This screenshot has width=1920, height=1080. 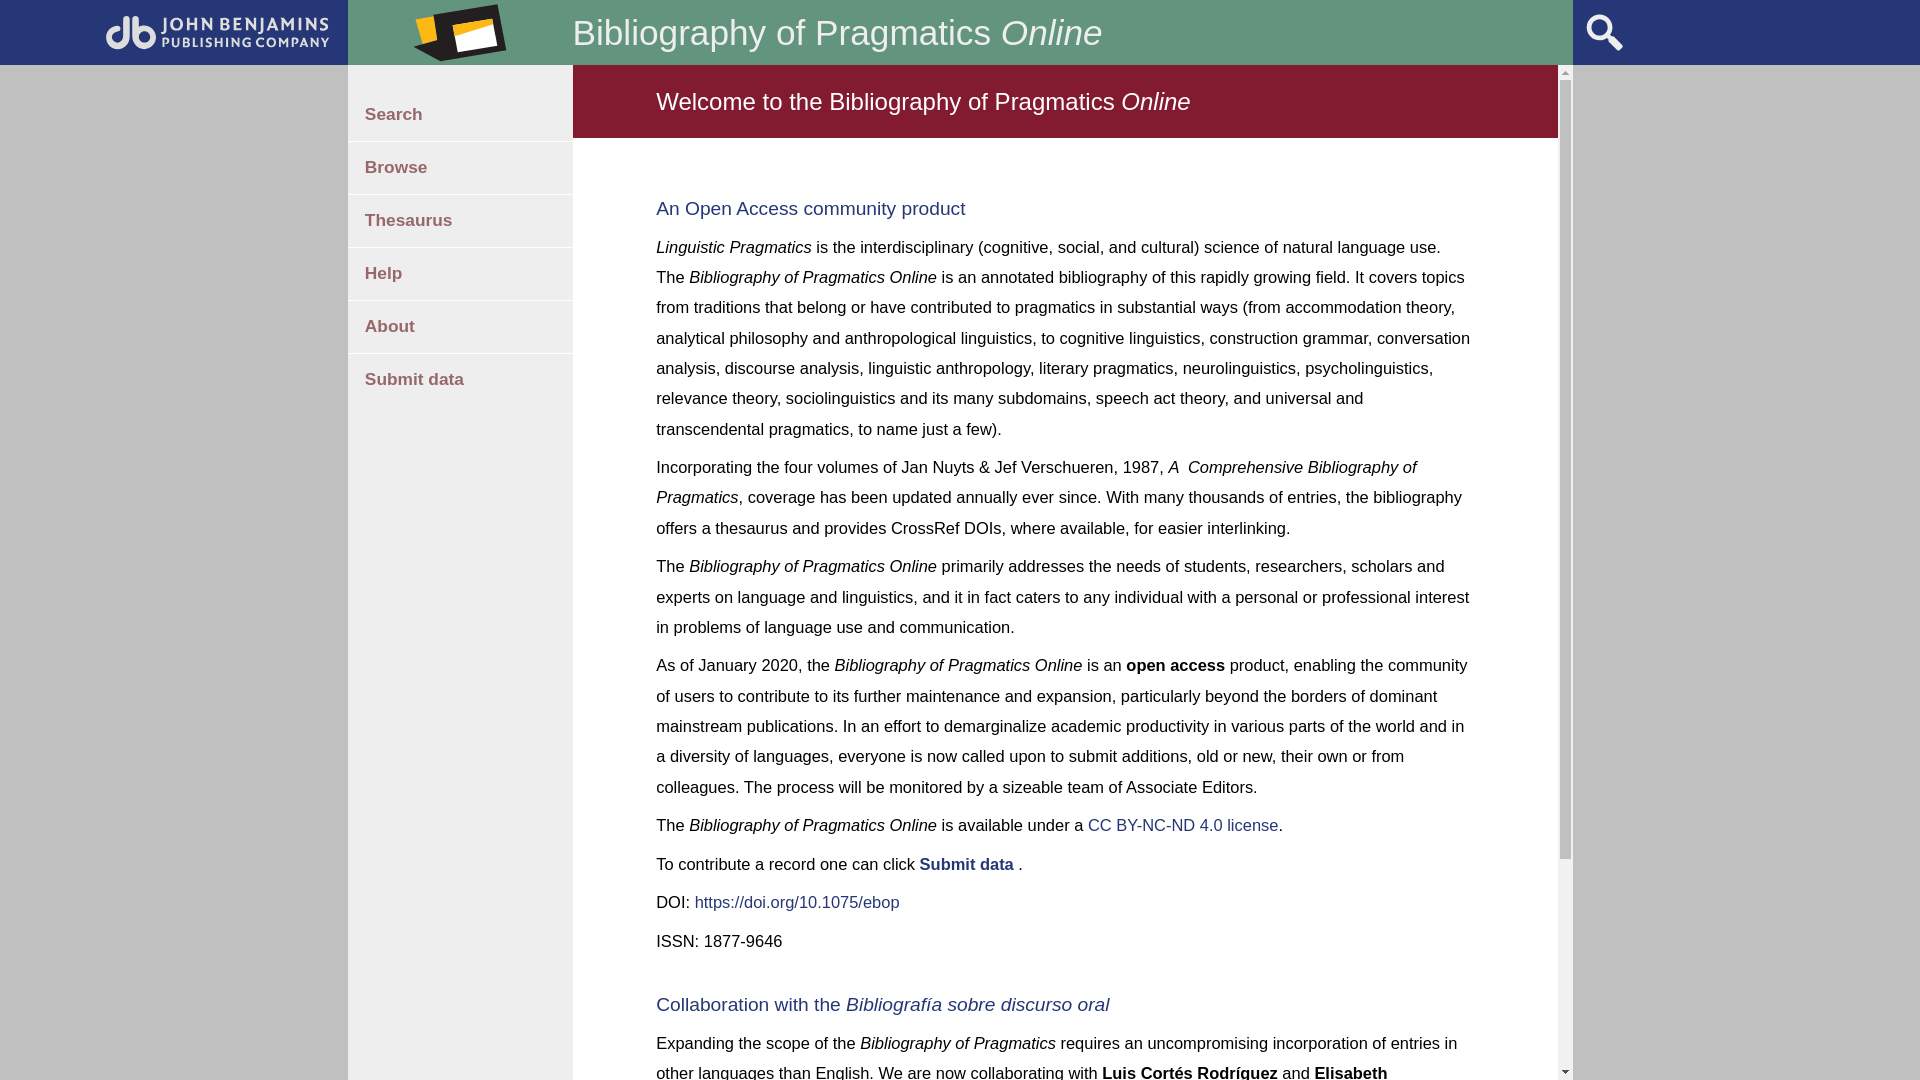 I want to click on About, so click(x=460, y=327).